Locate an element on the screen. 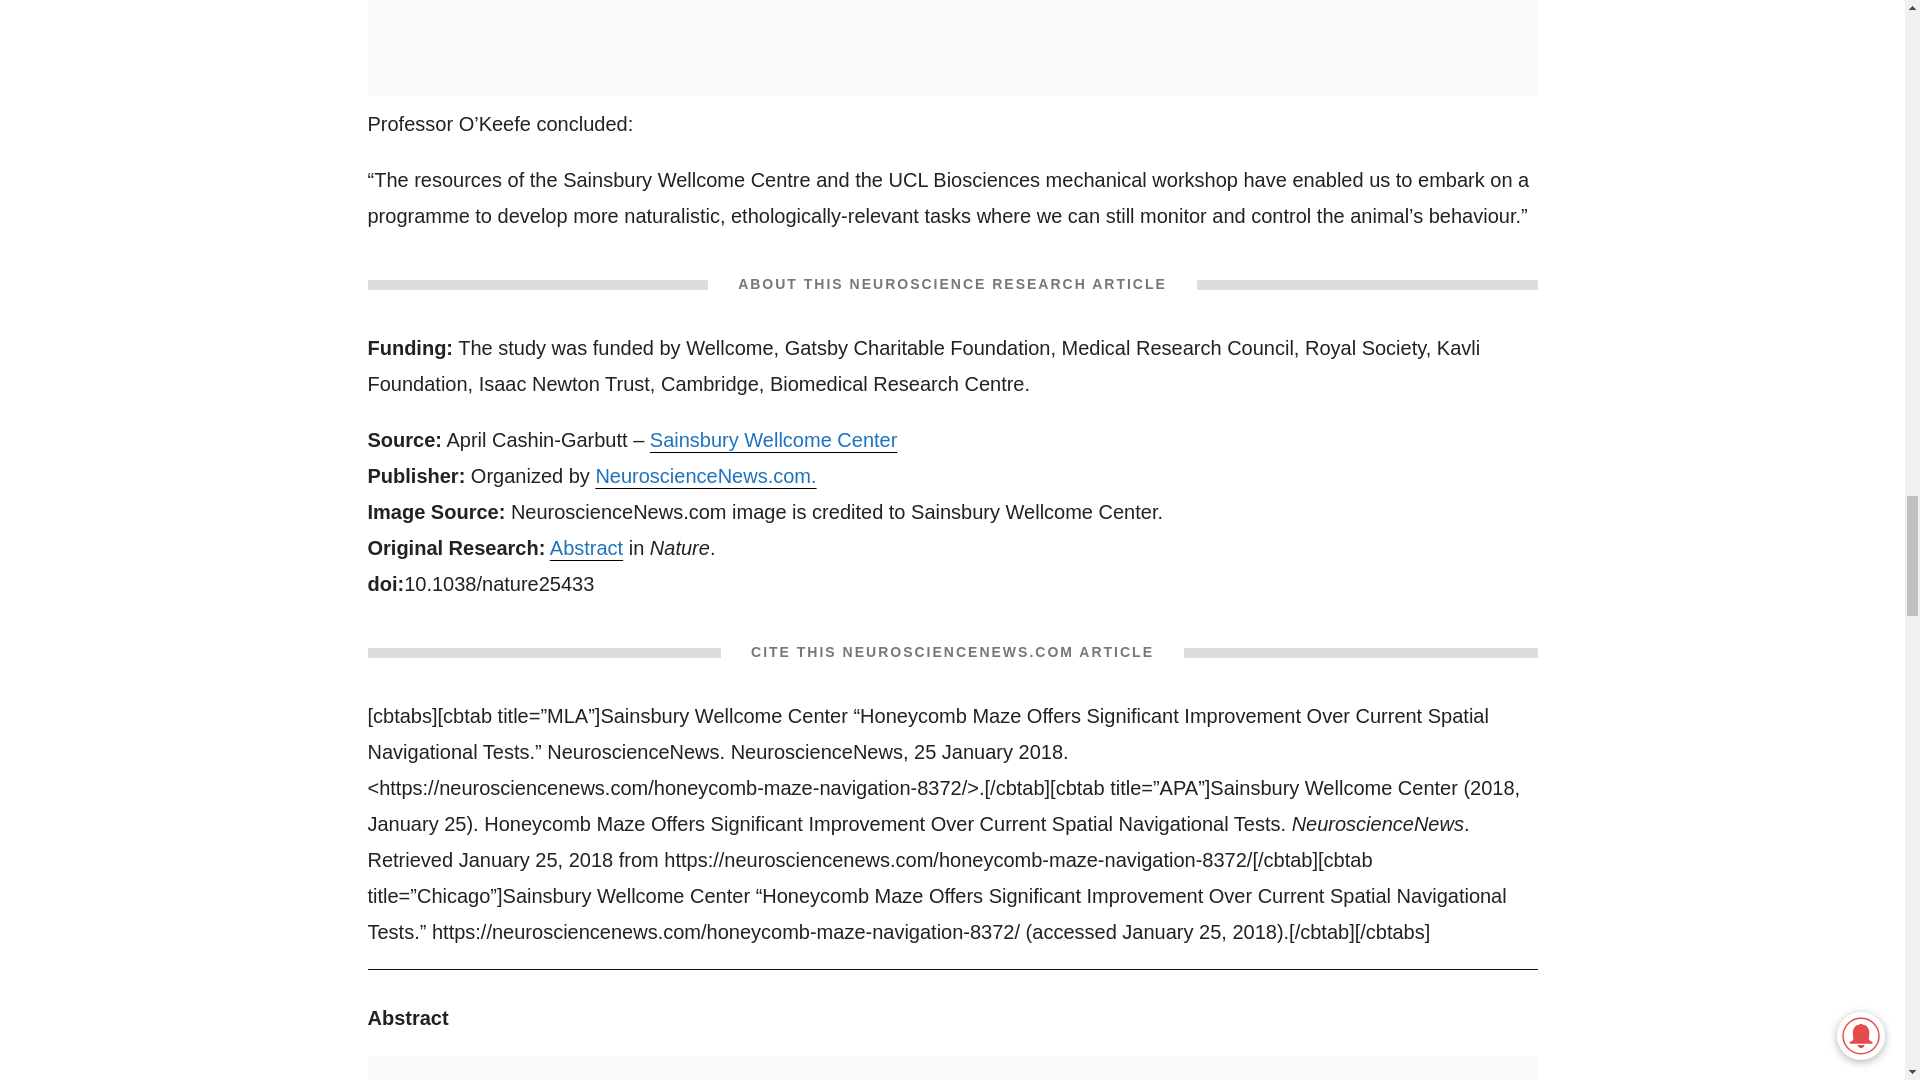 The height and width of the screenshot is (1080, 1920). Abstract is located at coordinates (586, 548).